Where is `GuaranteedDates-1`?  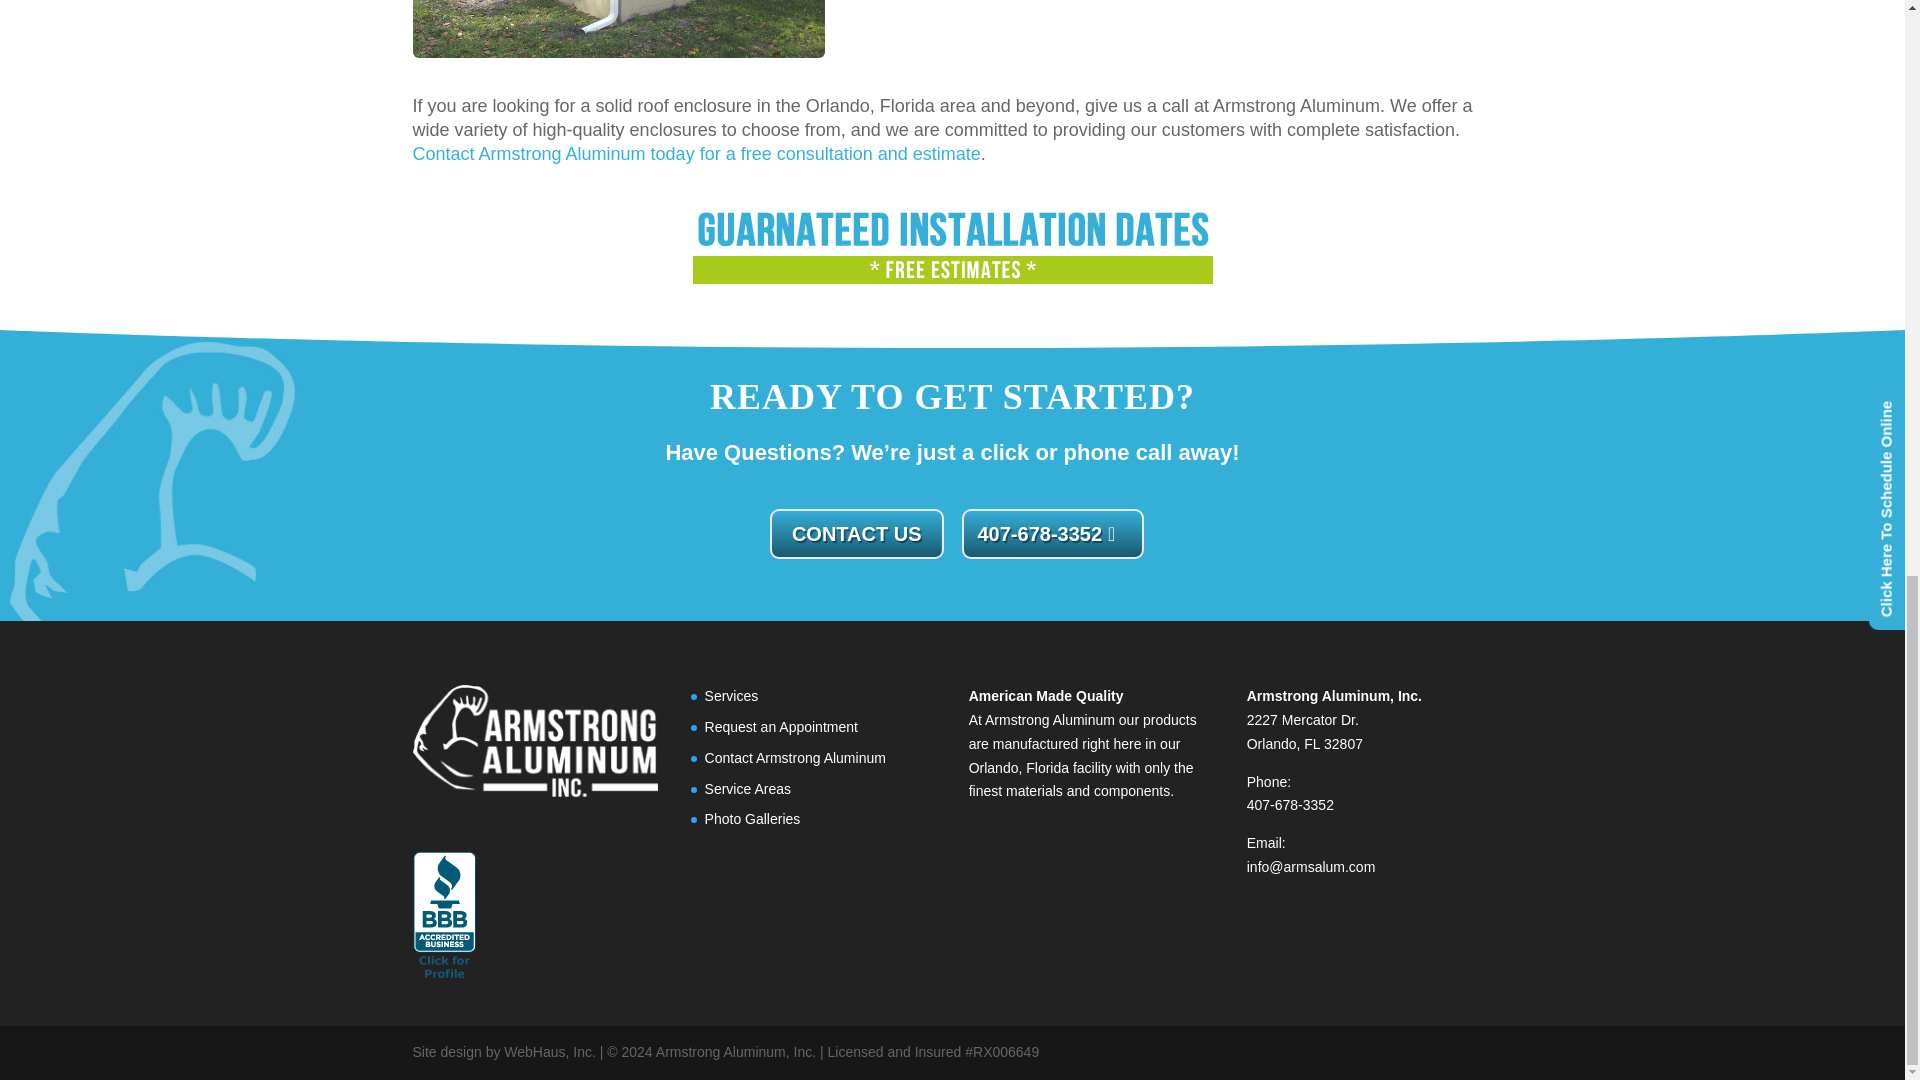
GuaranteedDates-1 is located at coordinates (951, 250).